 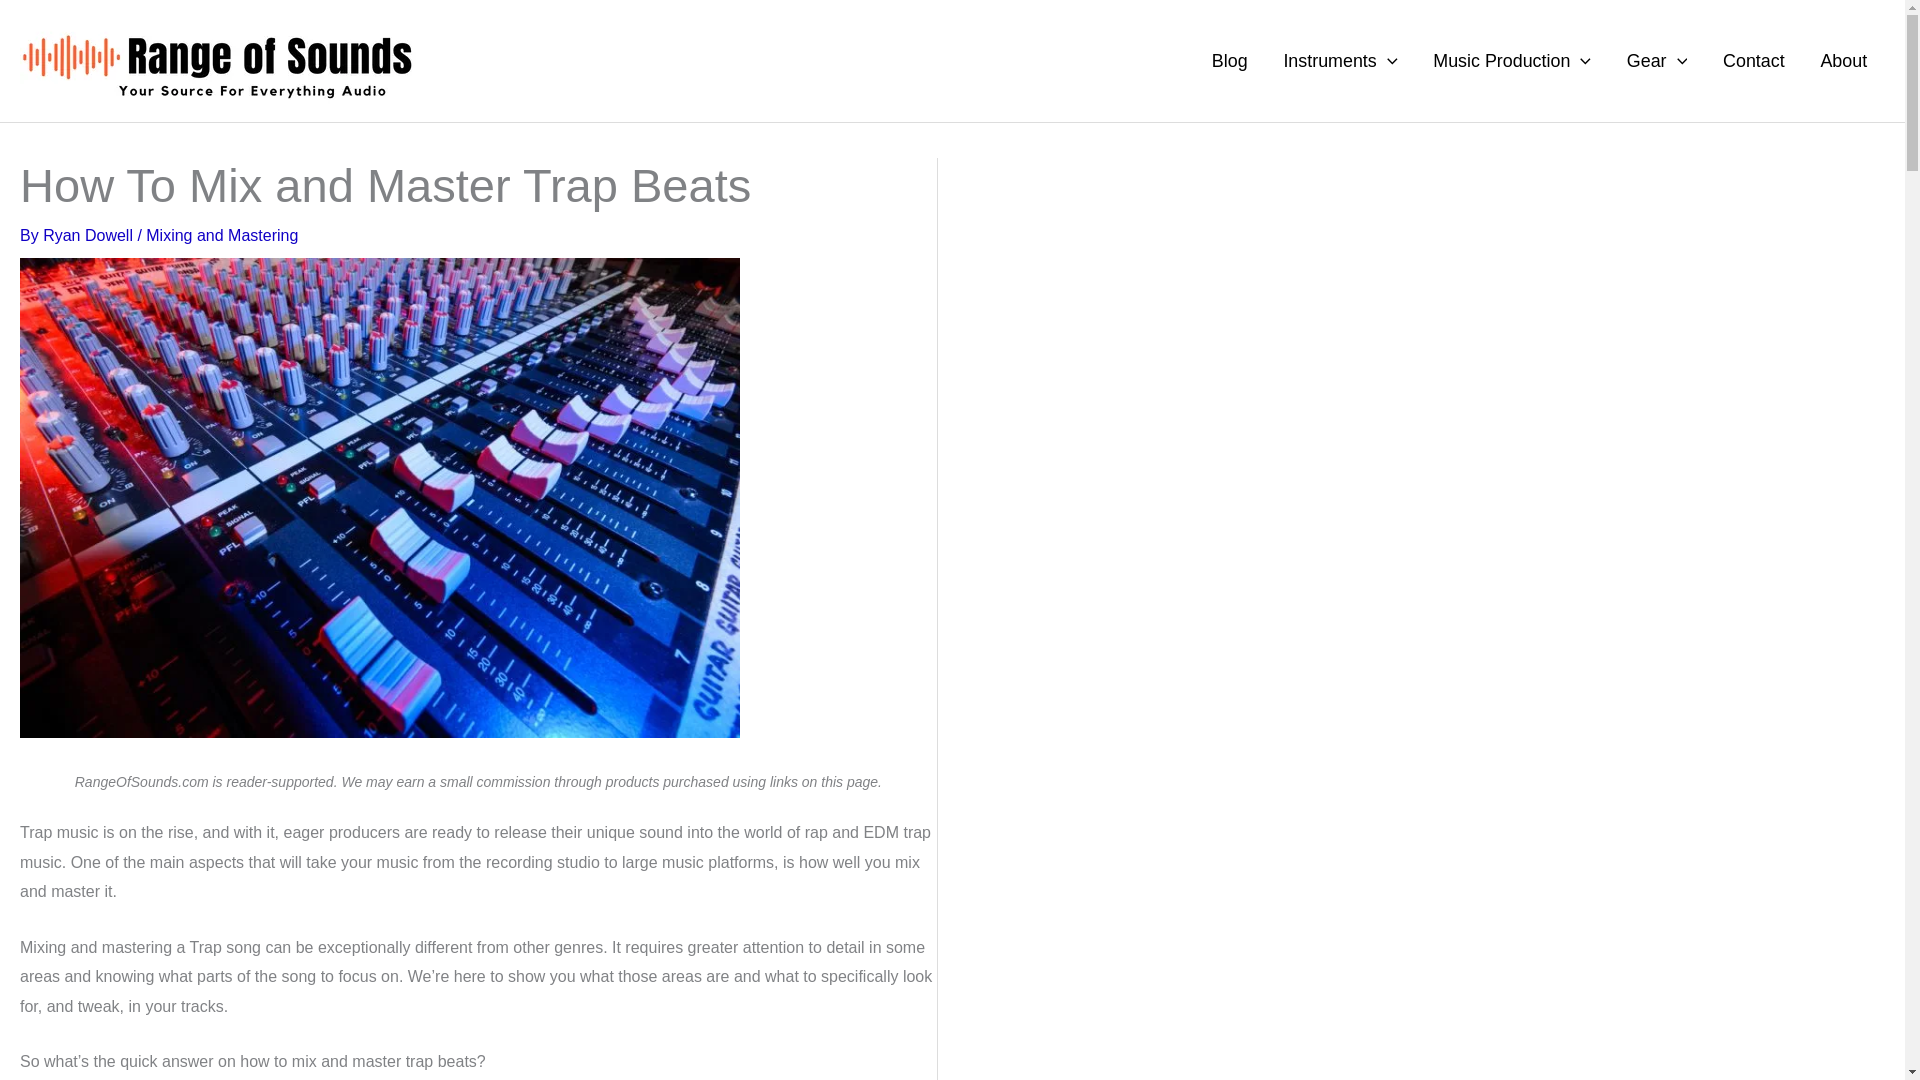 What do you see at coordinates (1340, 60) in the screenshot?
I see `Instruments` at bounding box center [1340, 60].